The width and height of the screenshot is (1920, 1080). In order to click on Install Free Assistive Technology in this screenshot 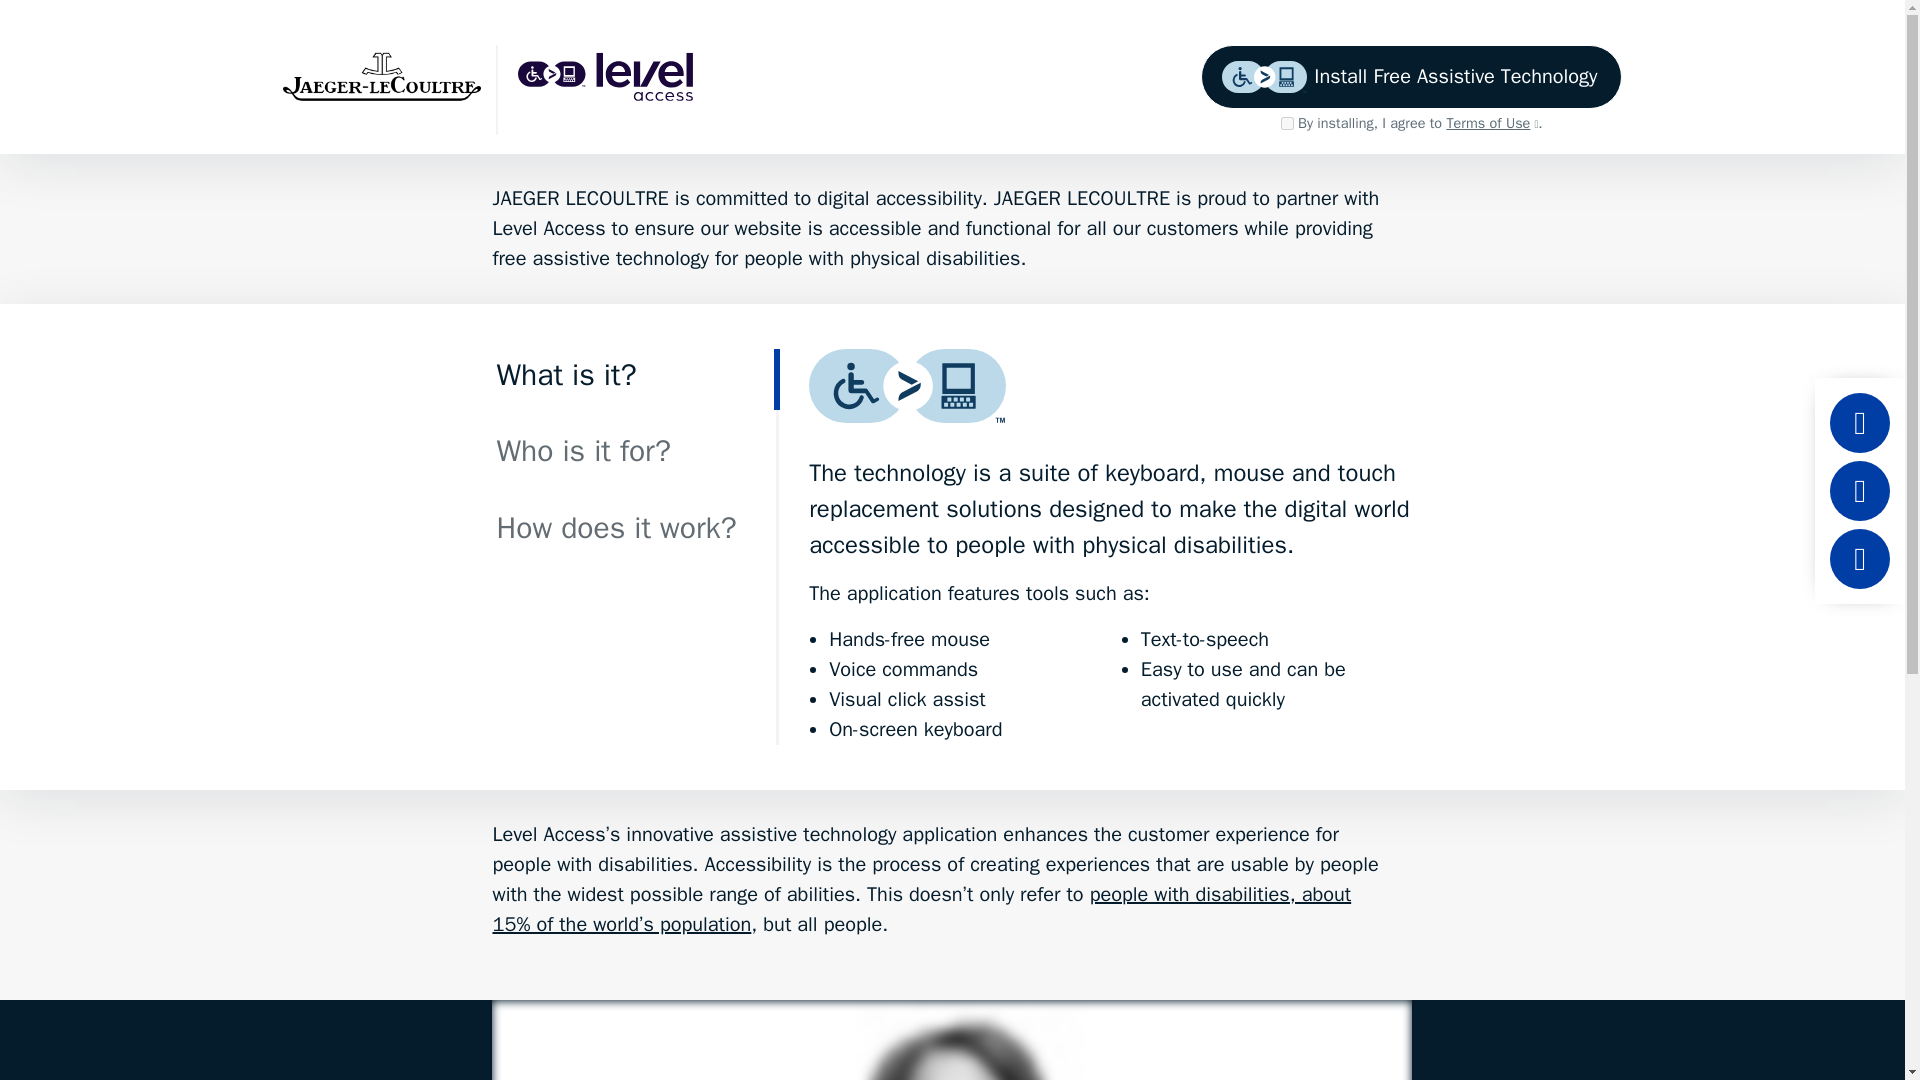, I will do `click(1412, 77)`.